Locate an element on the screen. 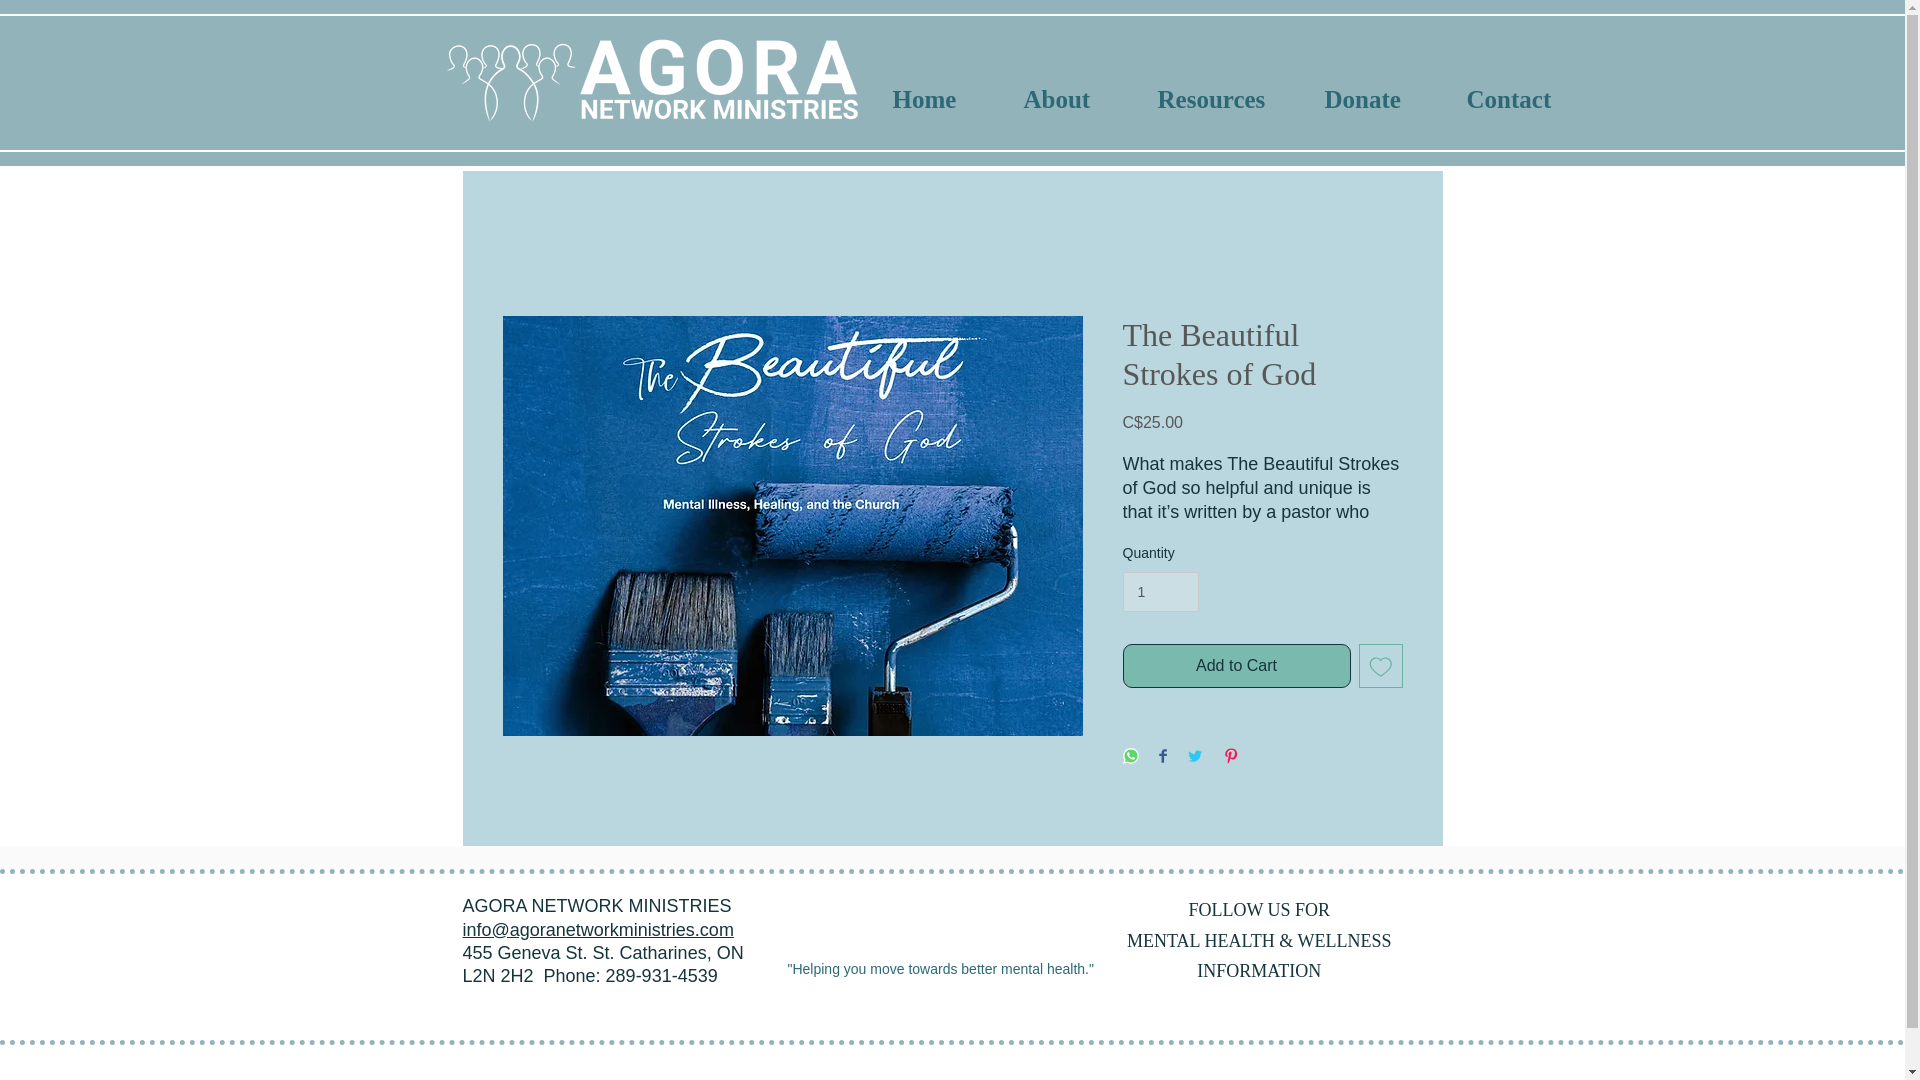  About is located at coordinates (1080, 100).